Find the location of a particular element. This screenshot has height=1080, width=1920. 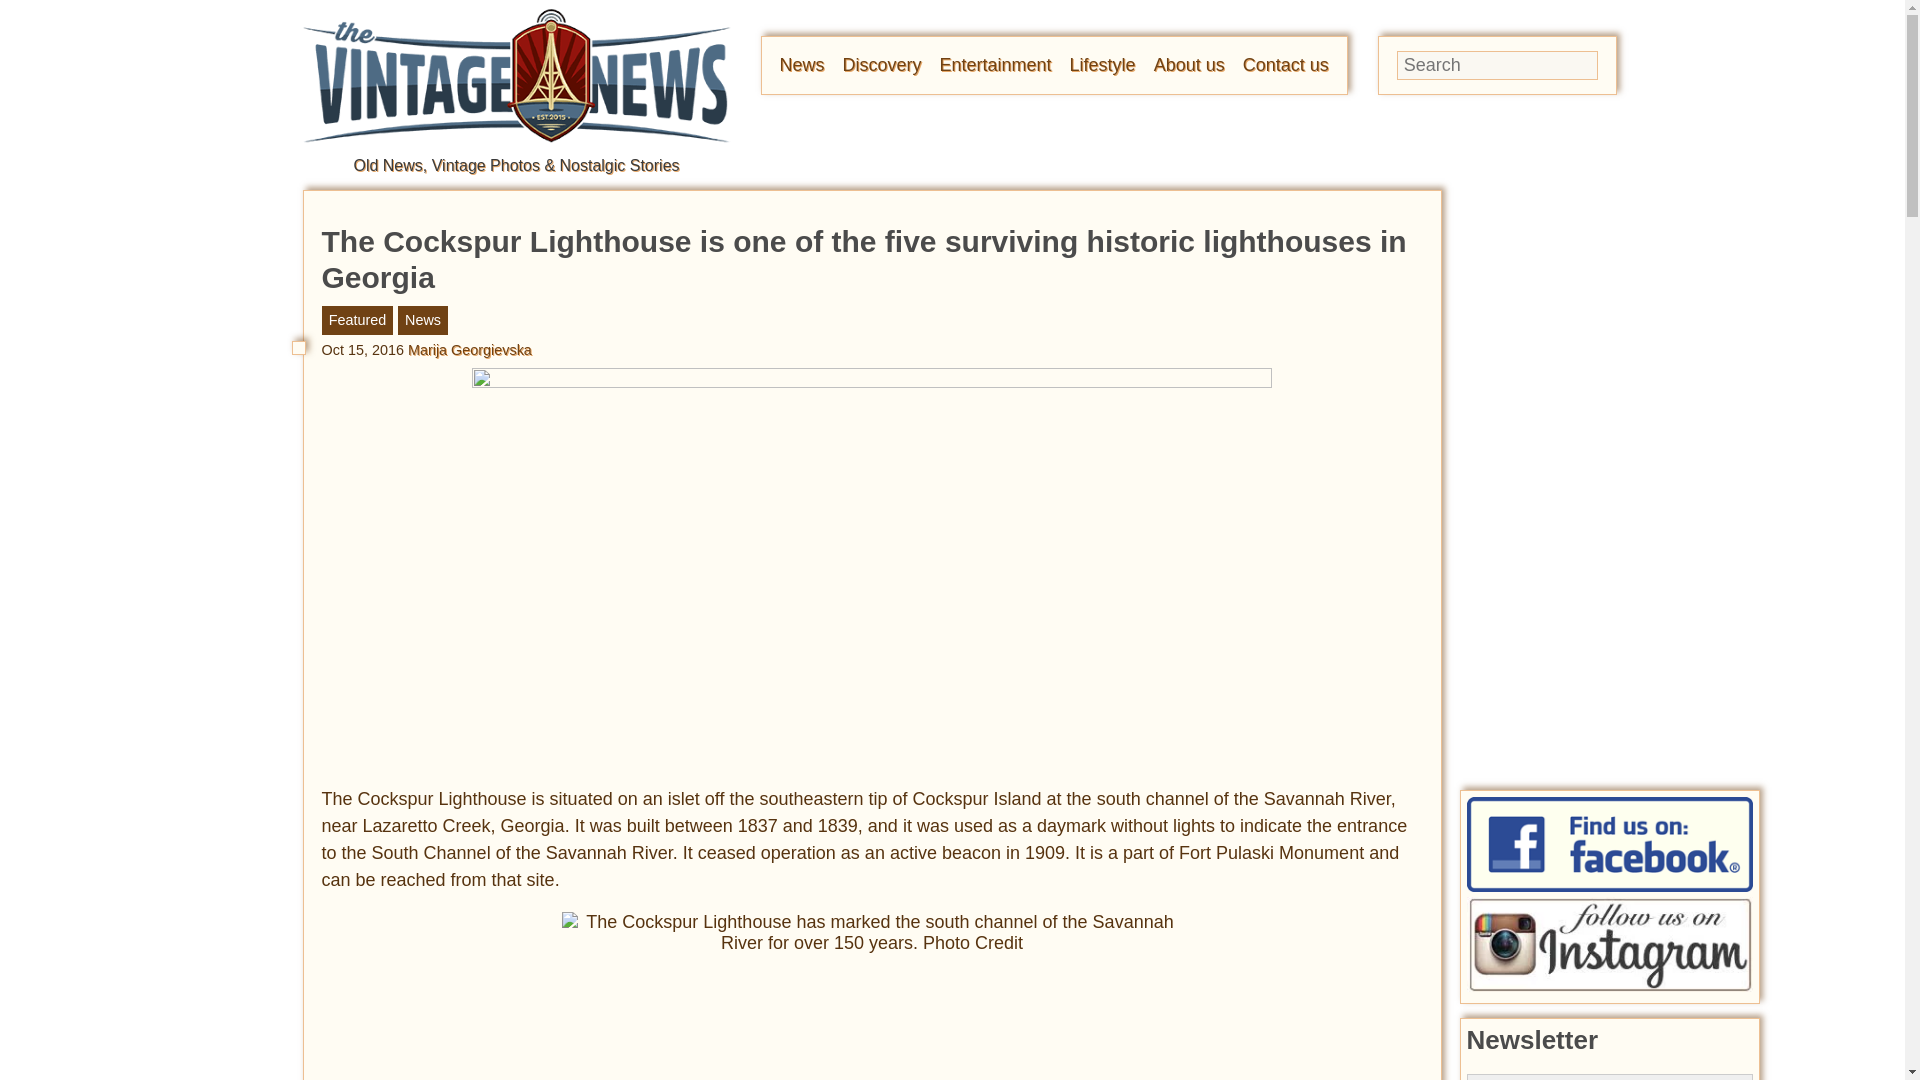

Lifestyle is located at coordinates (1102, 64).